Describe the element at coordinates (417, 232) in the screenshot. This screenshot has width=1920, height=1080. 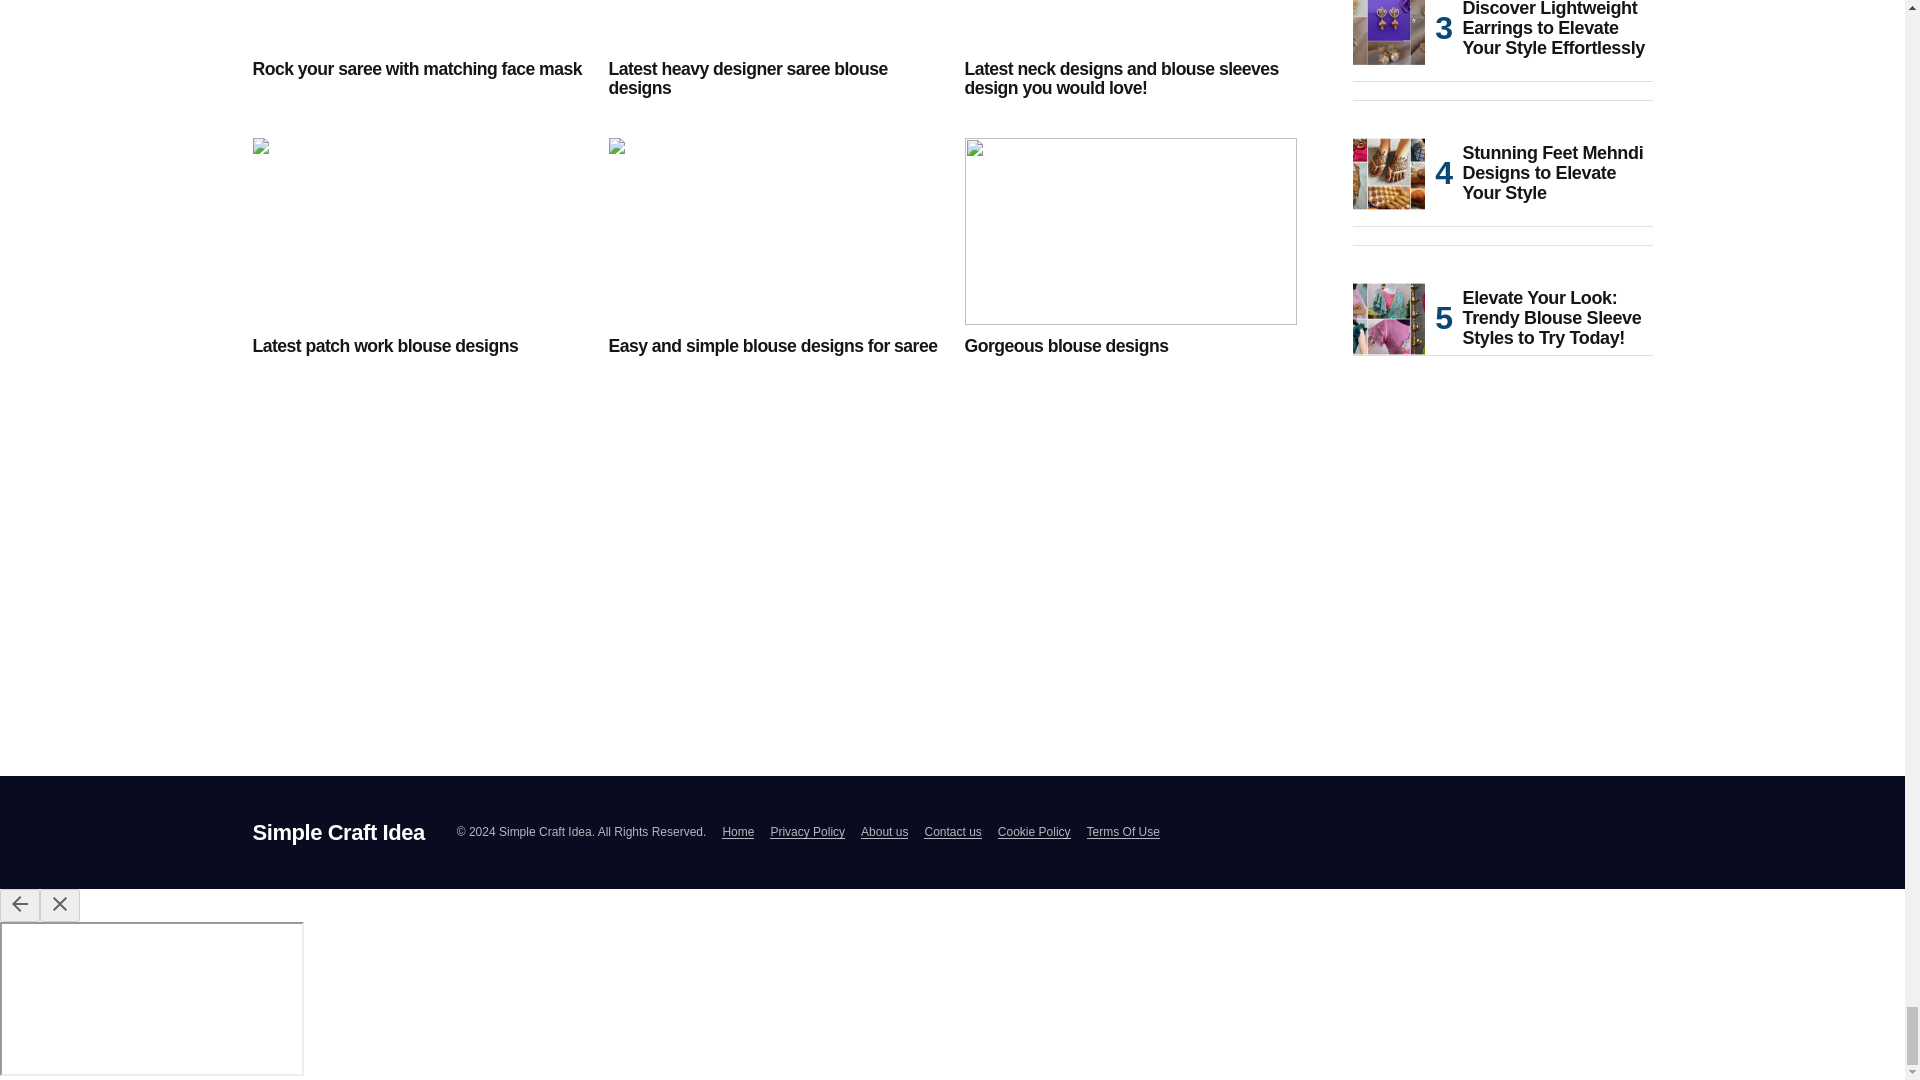
I see `Latest patch work blouse designs` at that location.